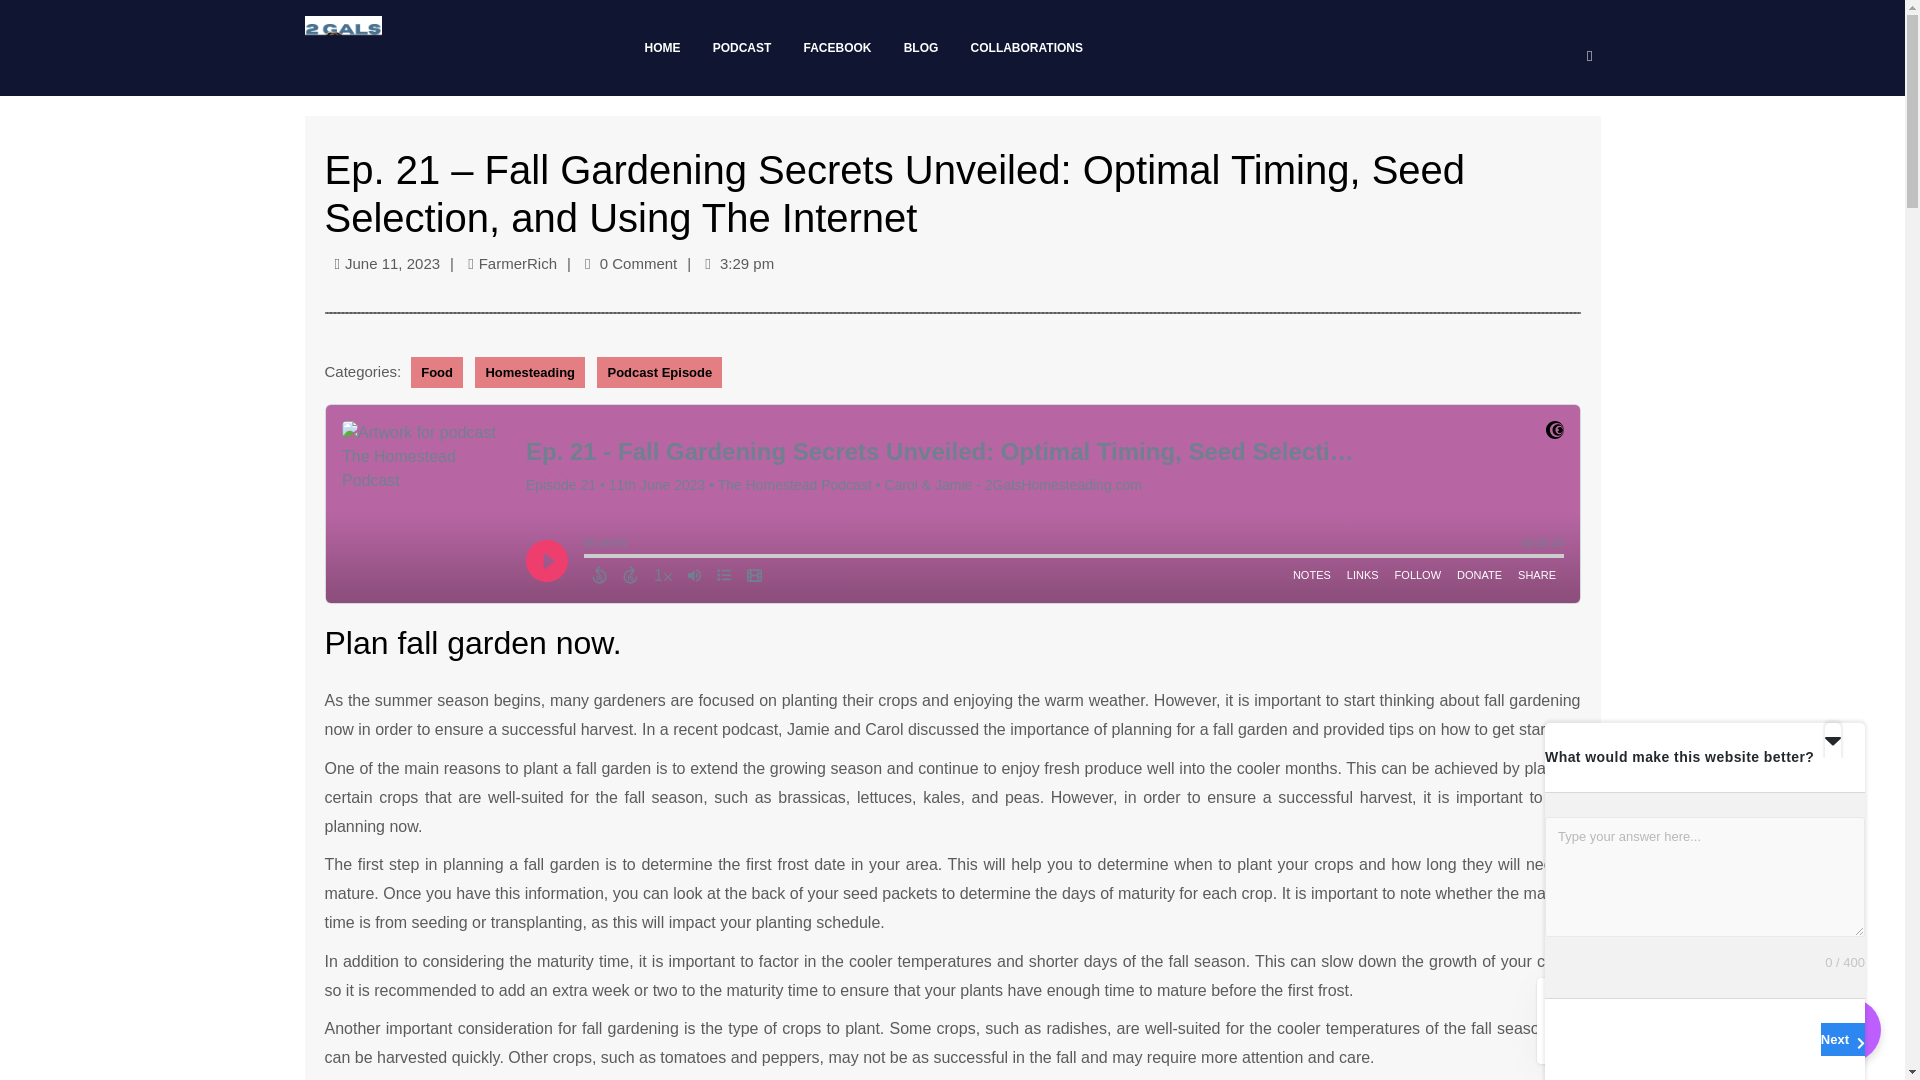 The height and width of the screenshot is (1080, 1920). Describe the element at coordinates (666, 48) in the screenshot. I see `HOME` at that location.